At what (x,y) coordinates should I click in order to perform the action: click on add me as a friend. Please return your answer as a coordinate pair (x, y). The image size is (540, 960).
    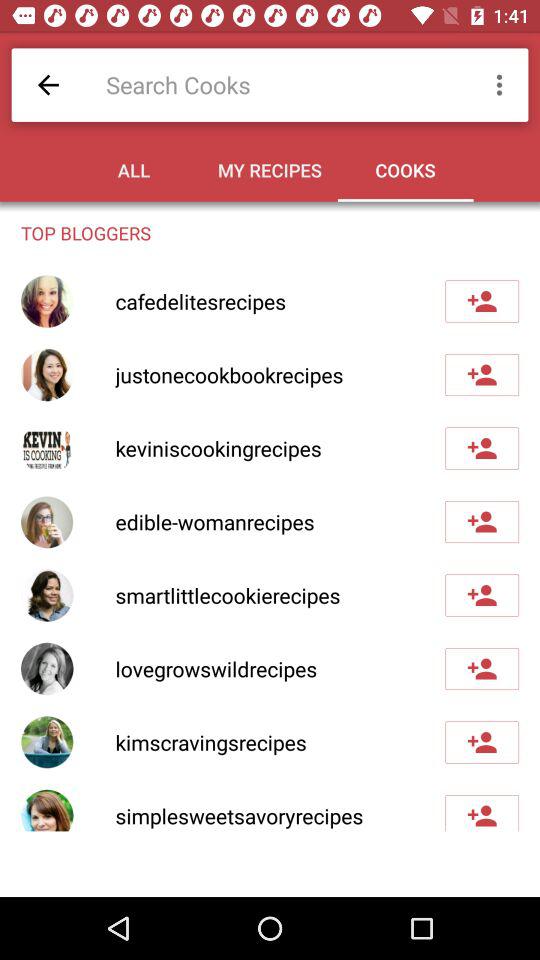
    Looking at the image, I should click on (482, 813).